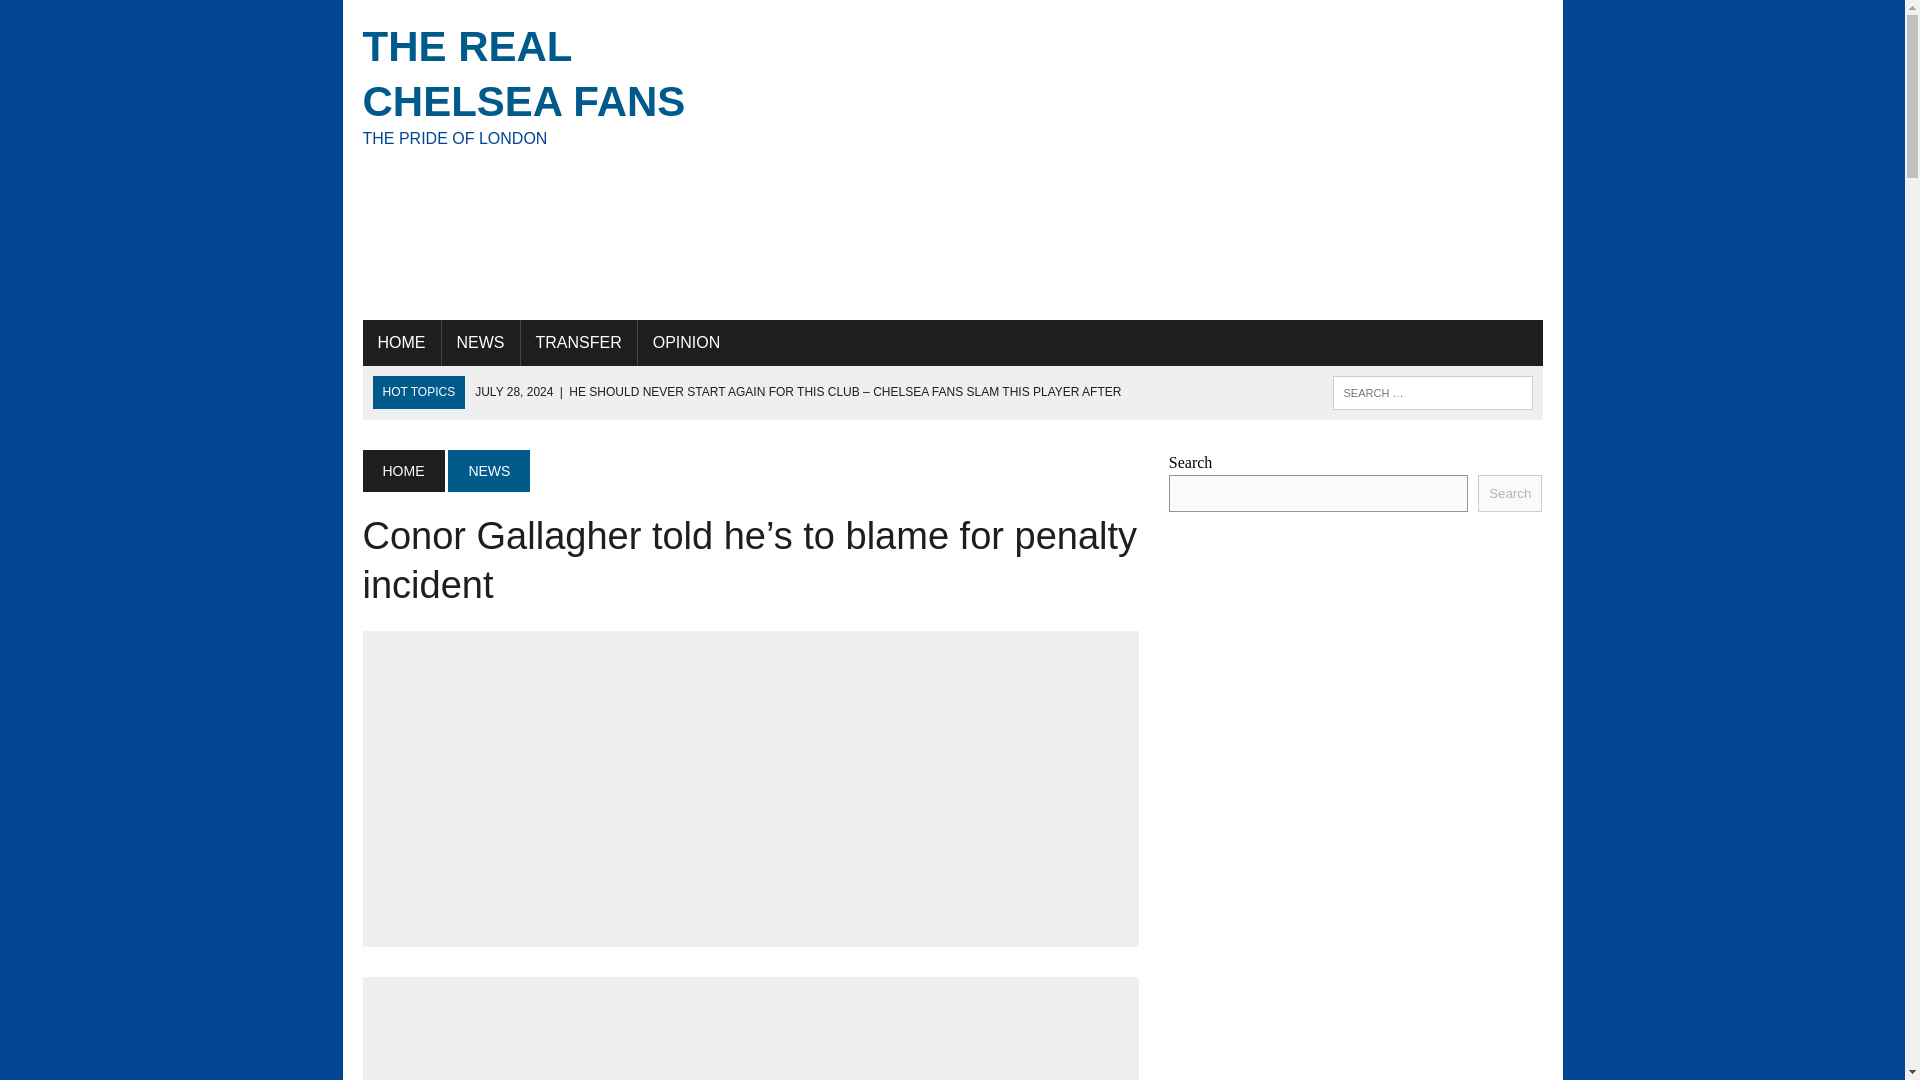  Describe the element at coordinates (578, 342) in the screenshot. I see `TRANSFER` at that location.